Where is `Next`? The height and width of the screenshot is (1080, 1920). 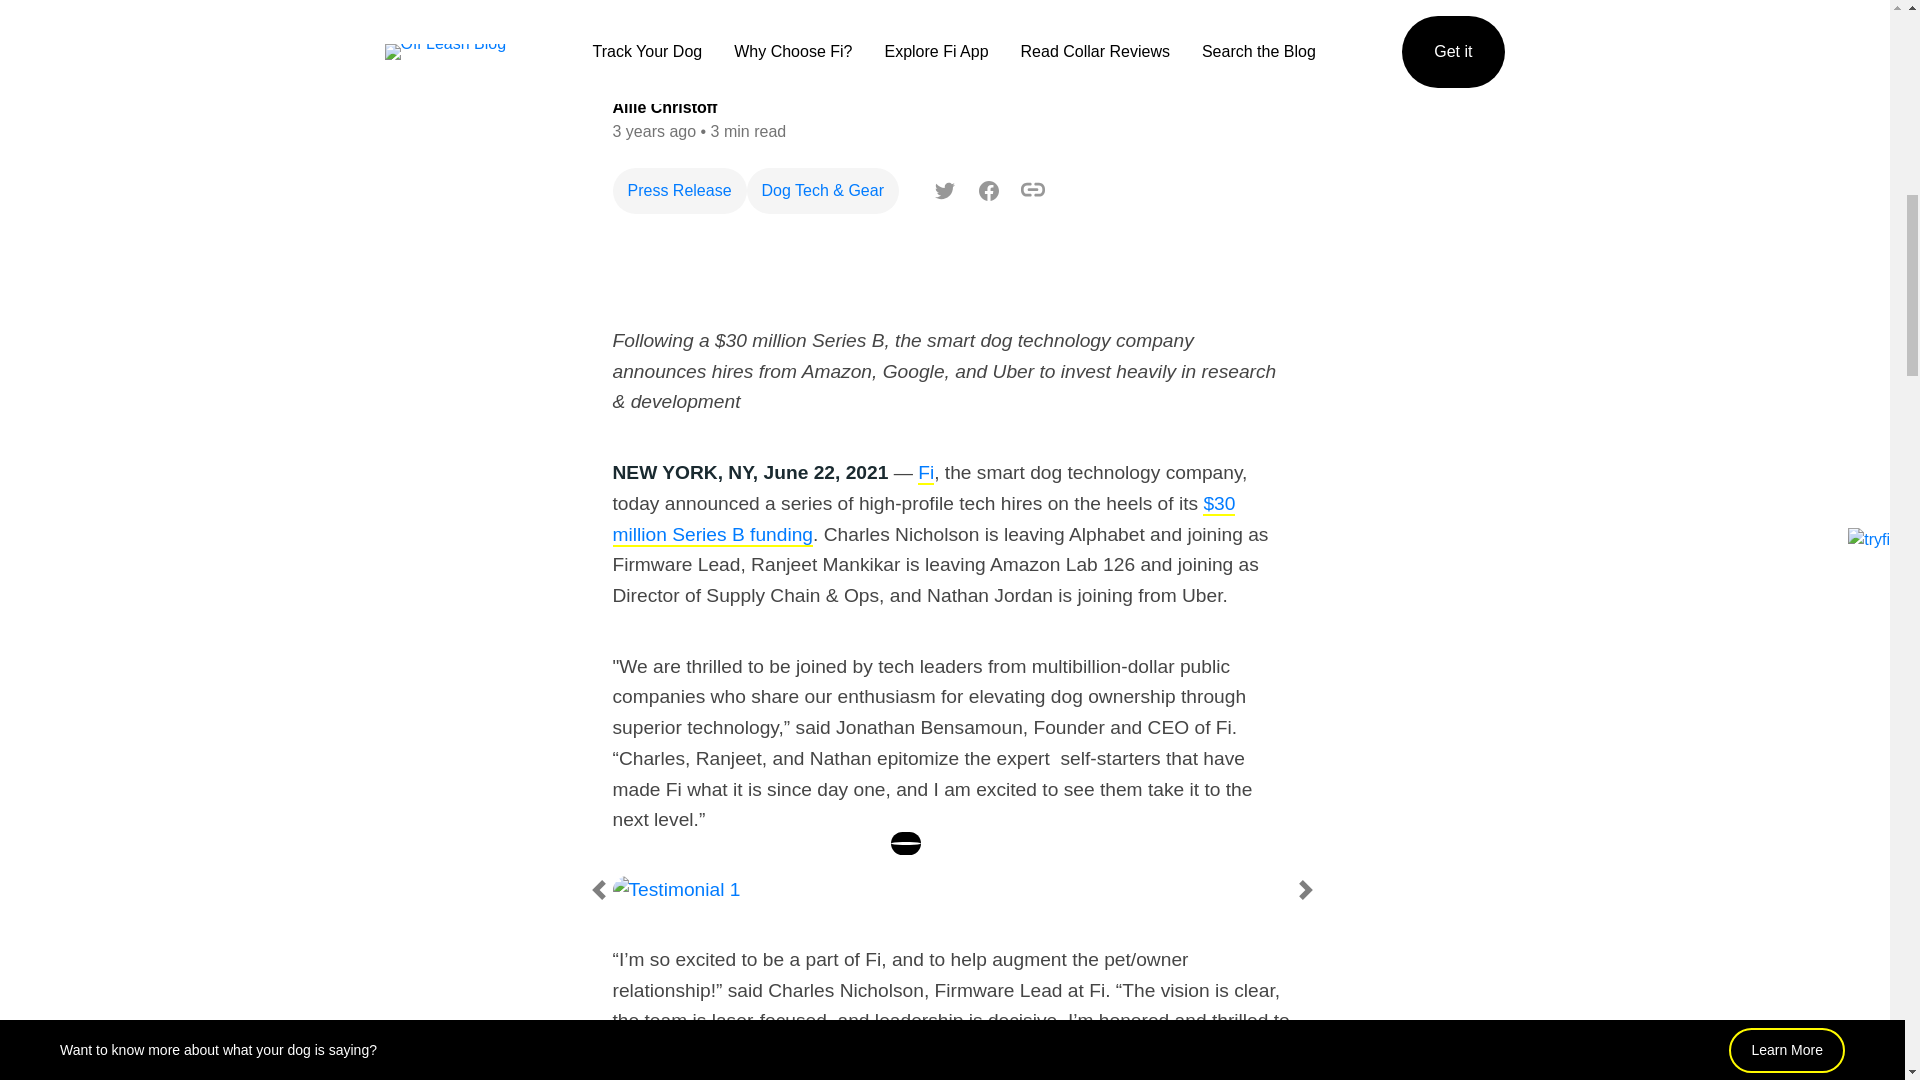 Next is located at coordinates (1306, 890).